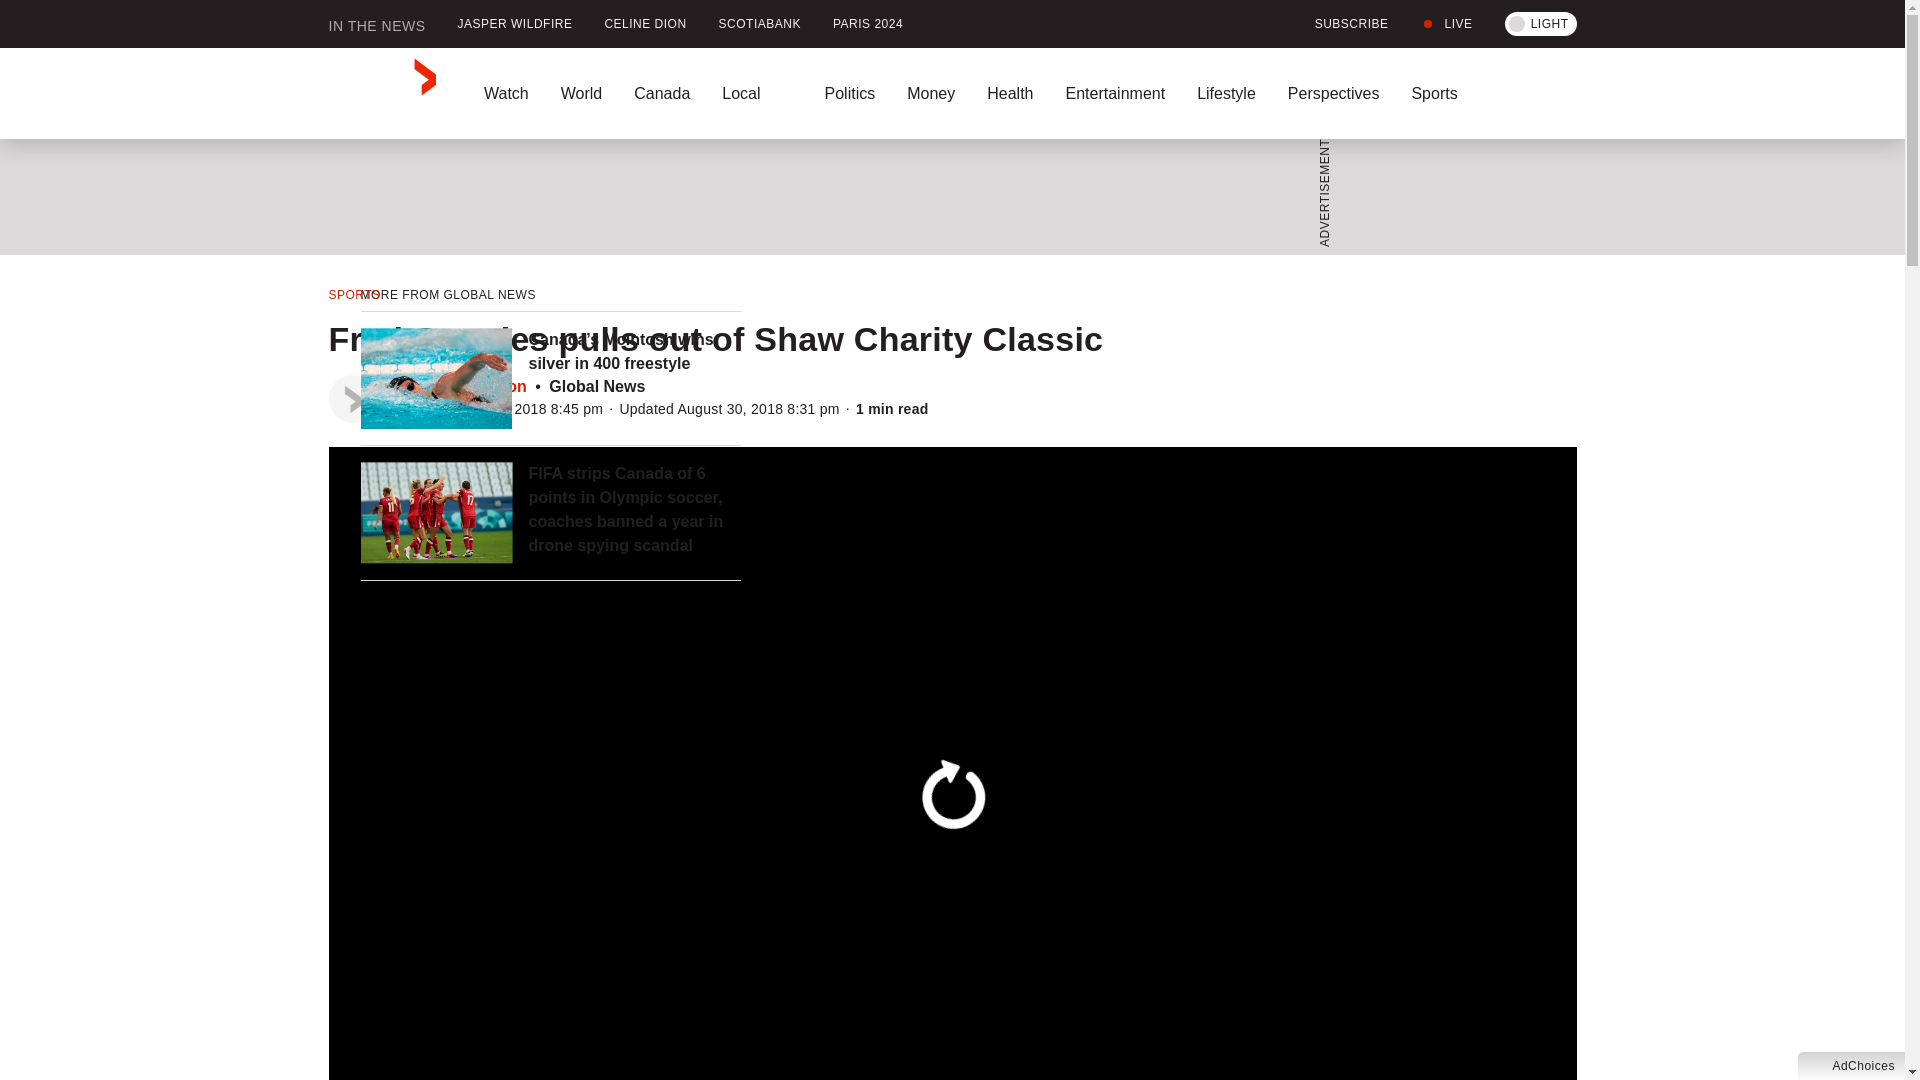 The width and height of the screenshot is (1920, 1080). I want to click on Lifestyle, so click(1226, 93).